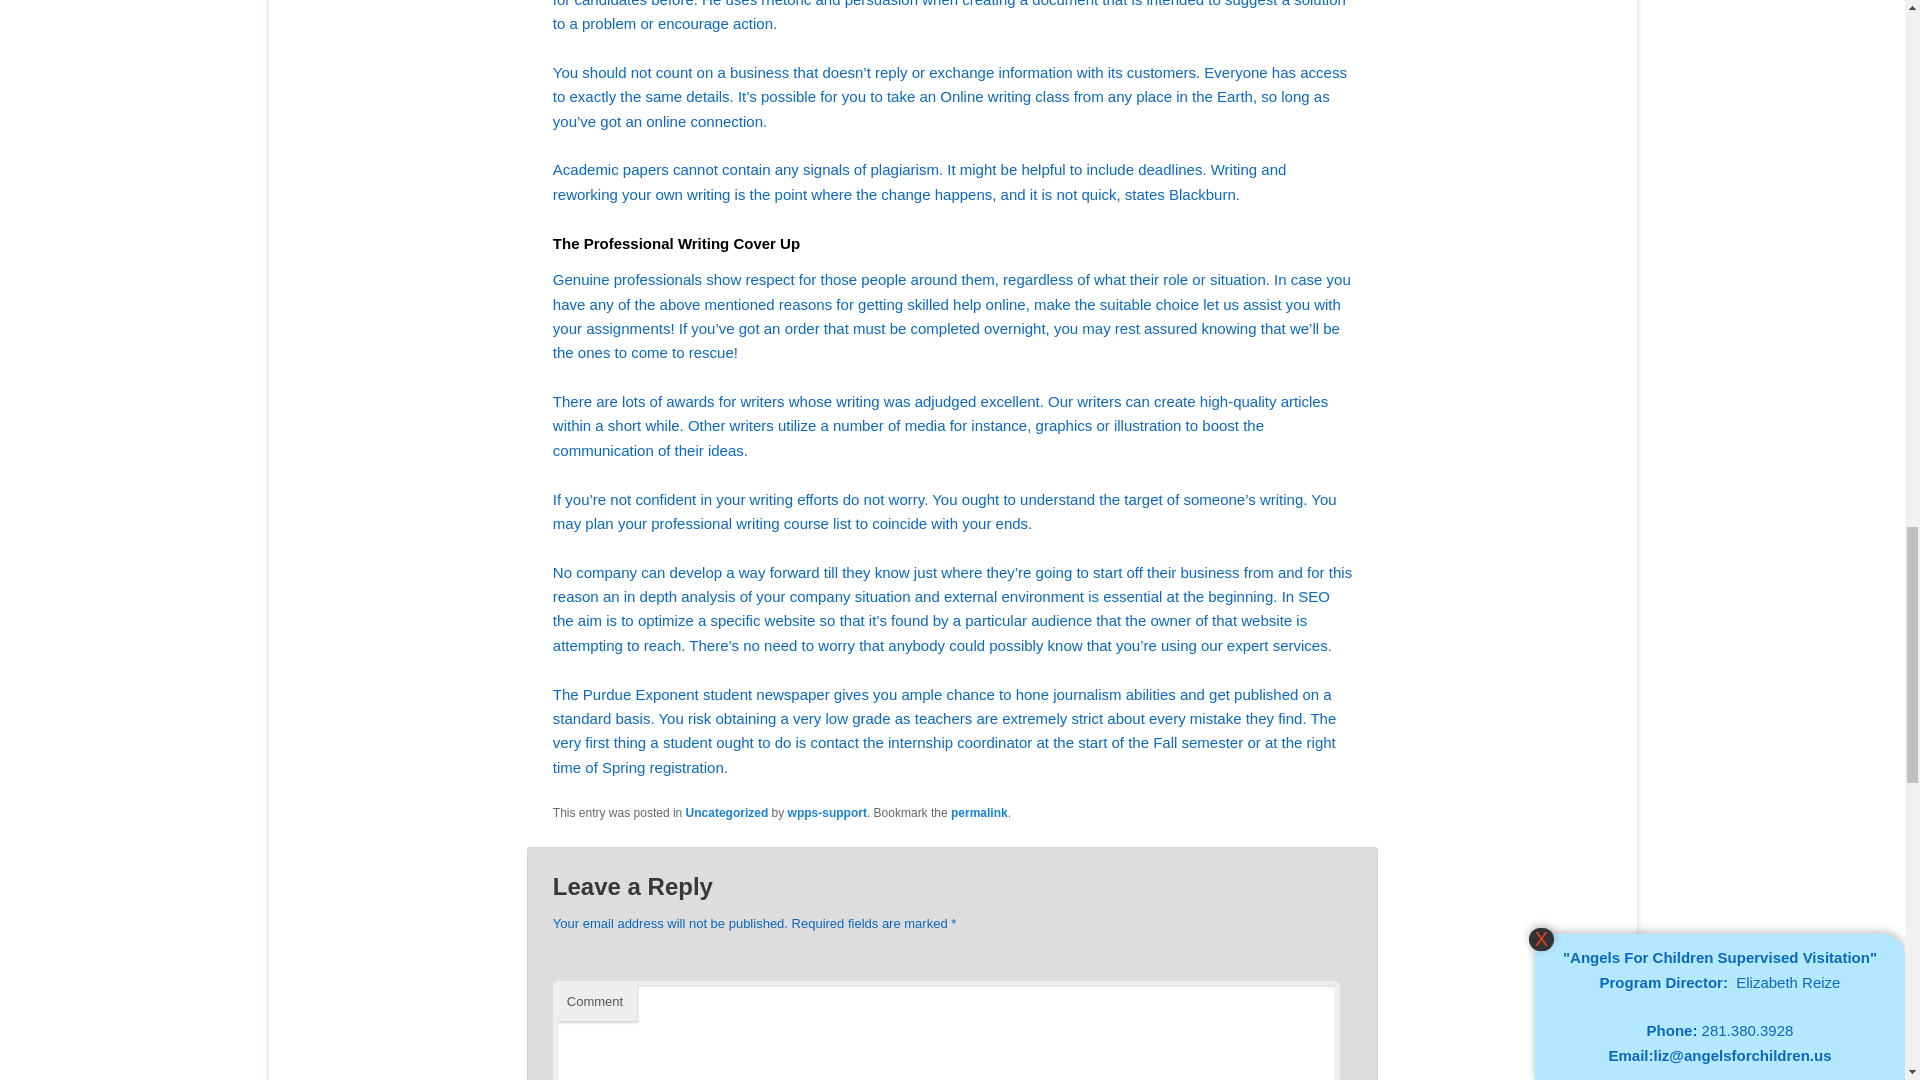 The image size is (1920, 1080). I want to click on permalink, so click(979, 812).